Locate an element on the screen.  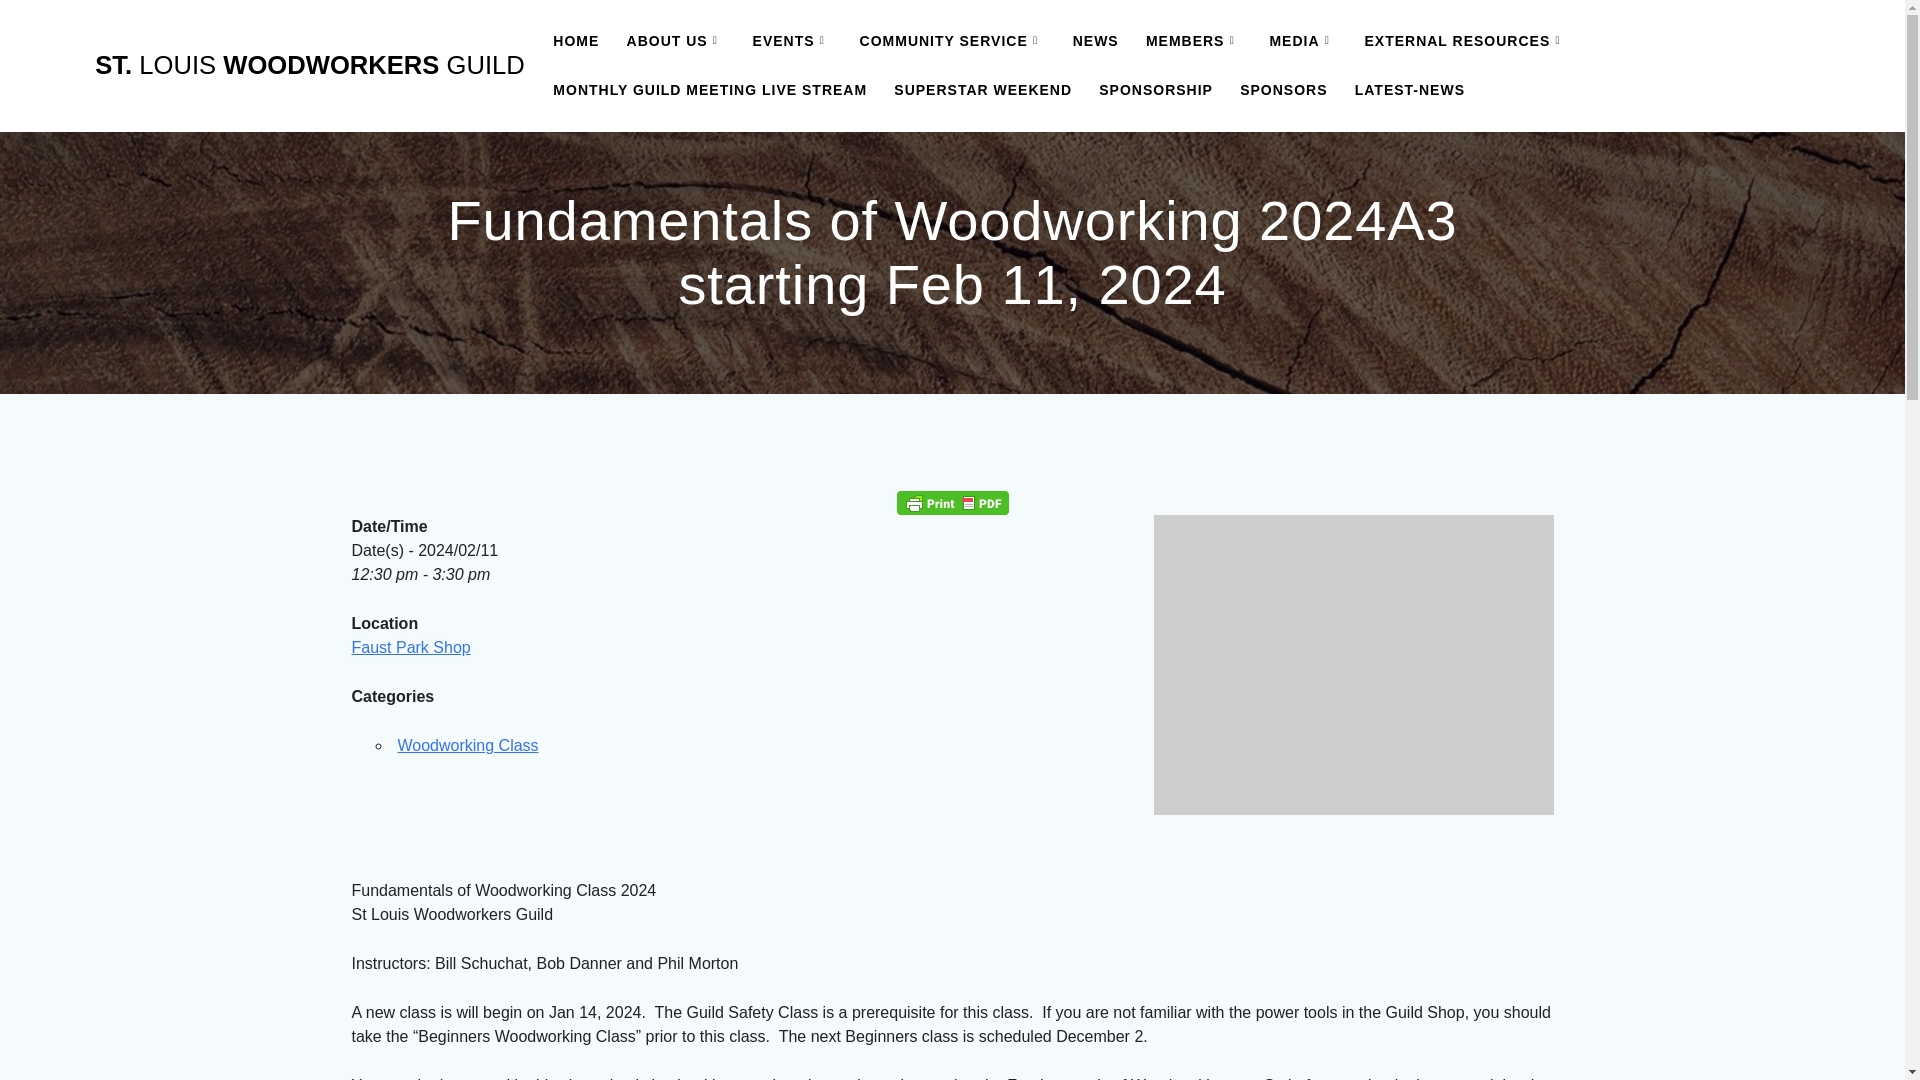
MEDIA is located at coordinates (1302, 40).